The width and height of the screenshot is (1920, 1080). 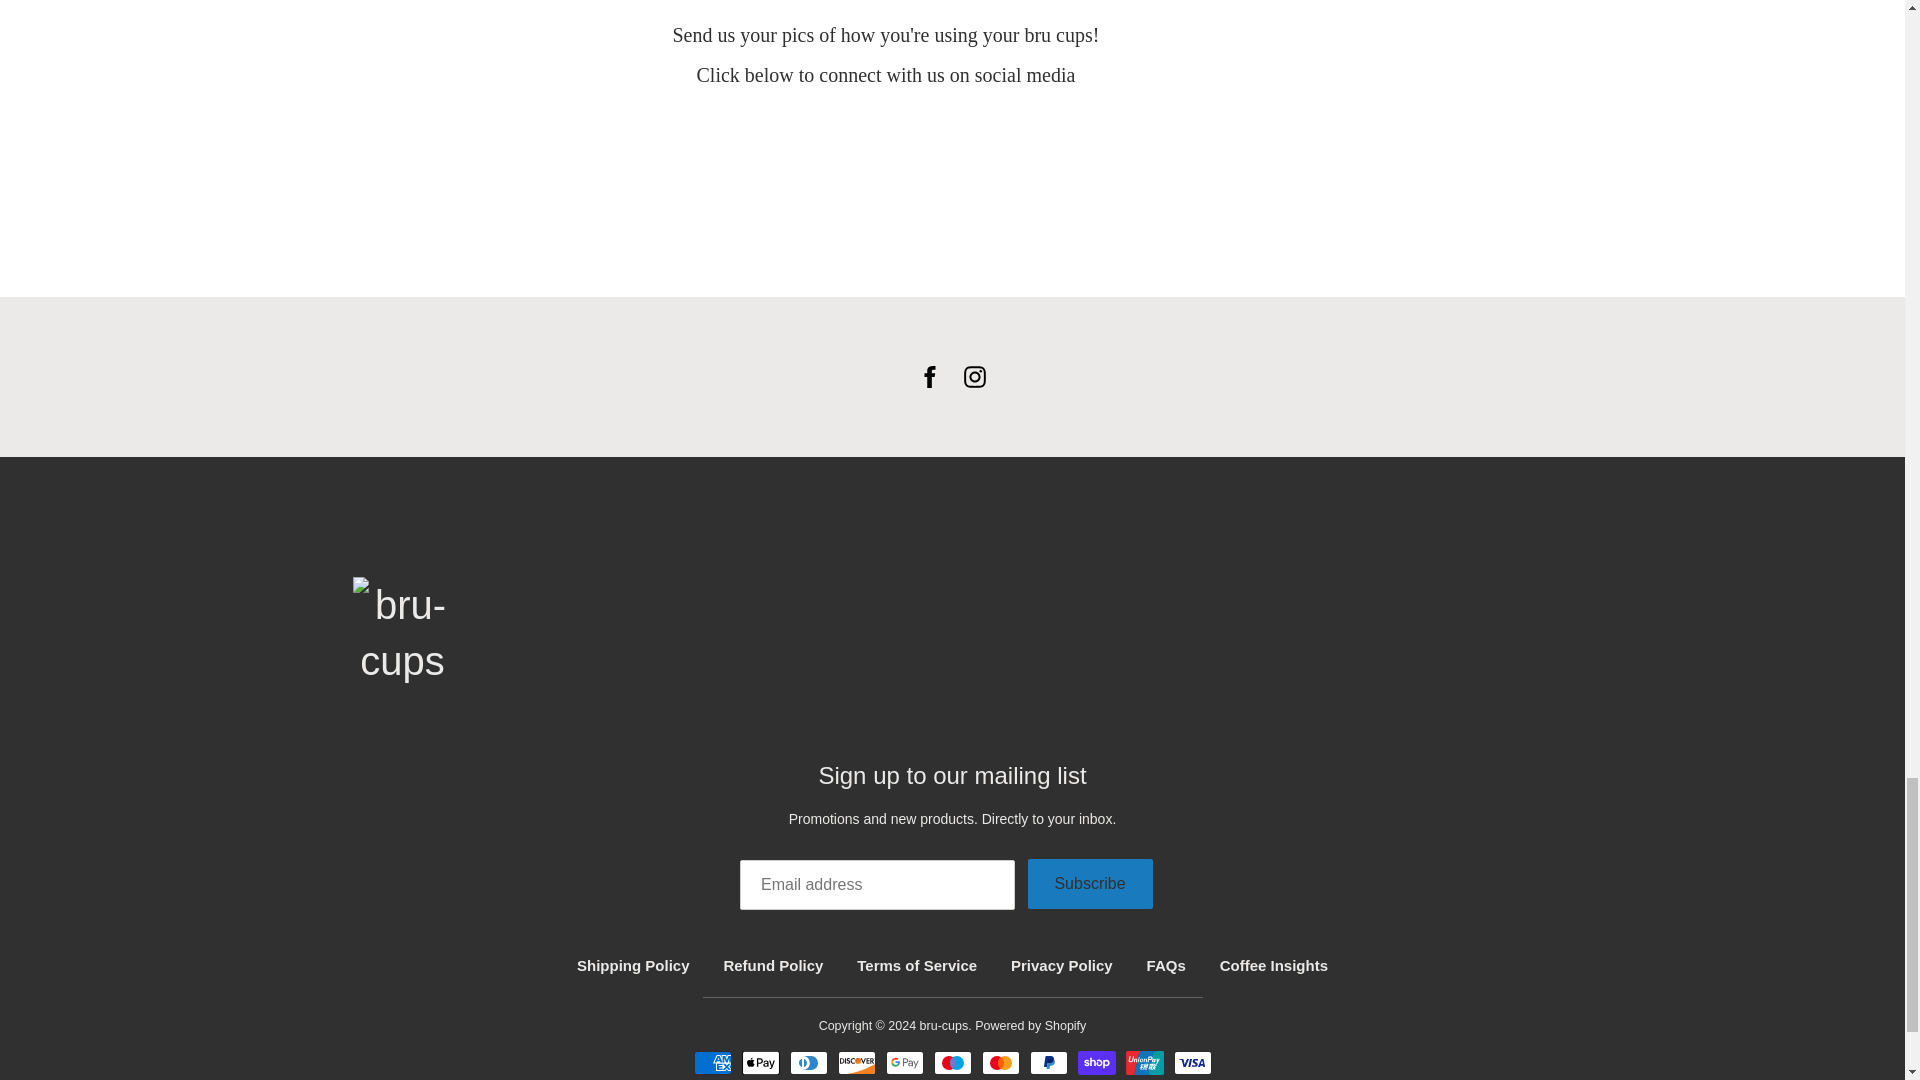 I want to click on Shop Pay, so click(x=1096, y=1062).